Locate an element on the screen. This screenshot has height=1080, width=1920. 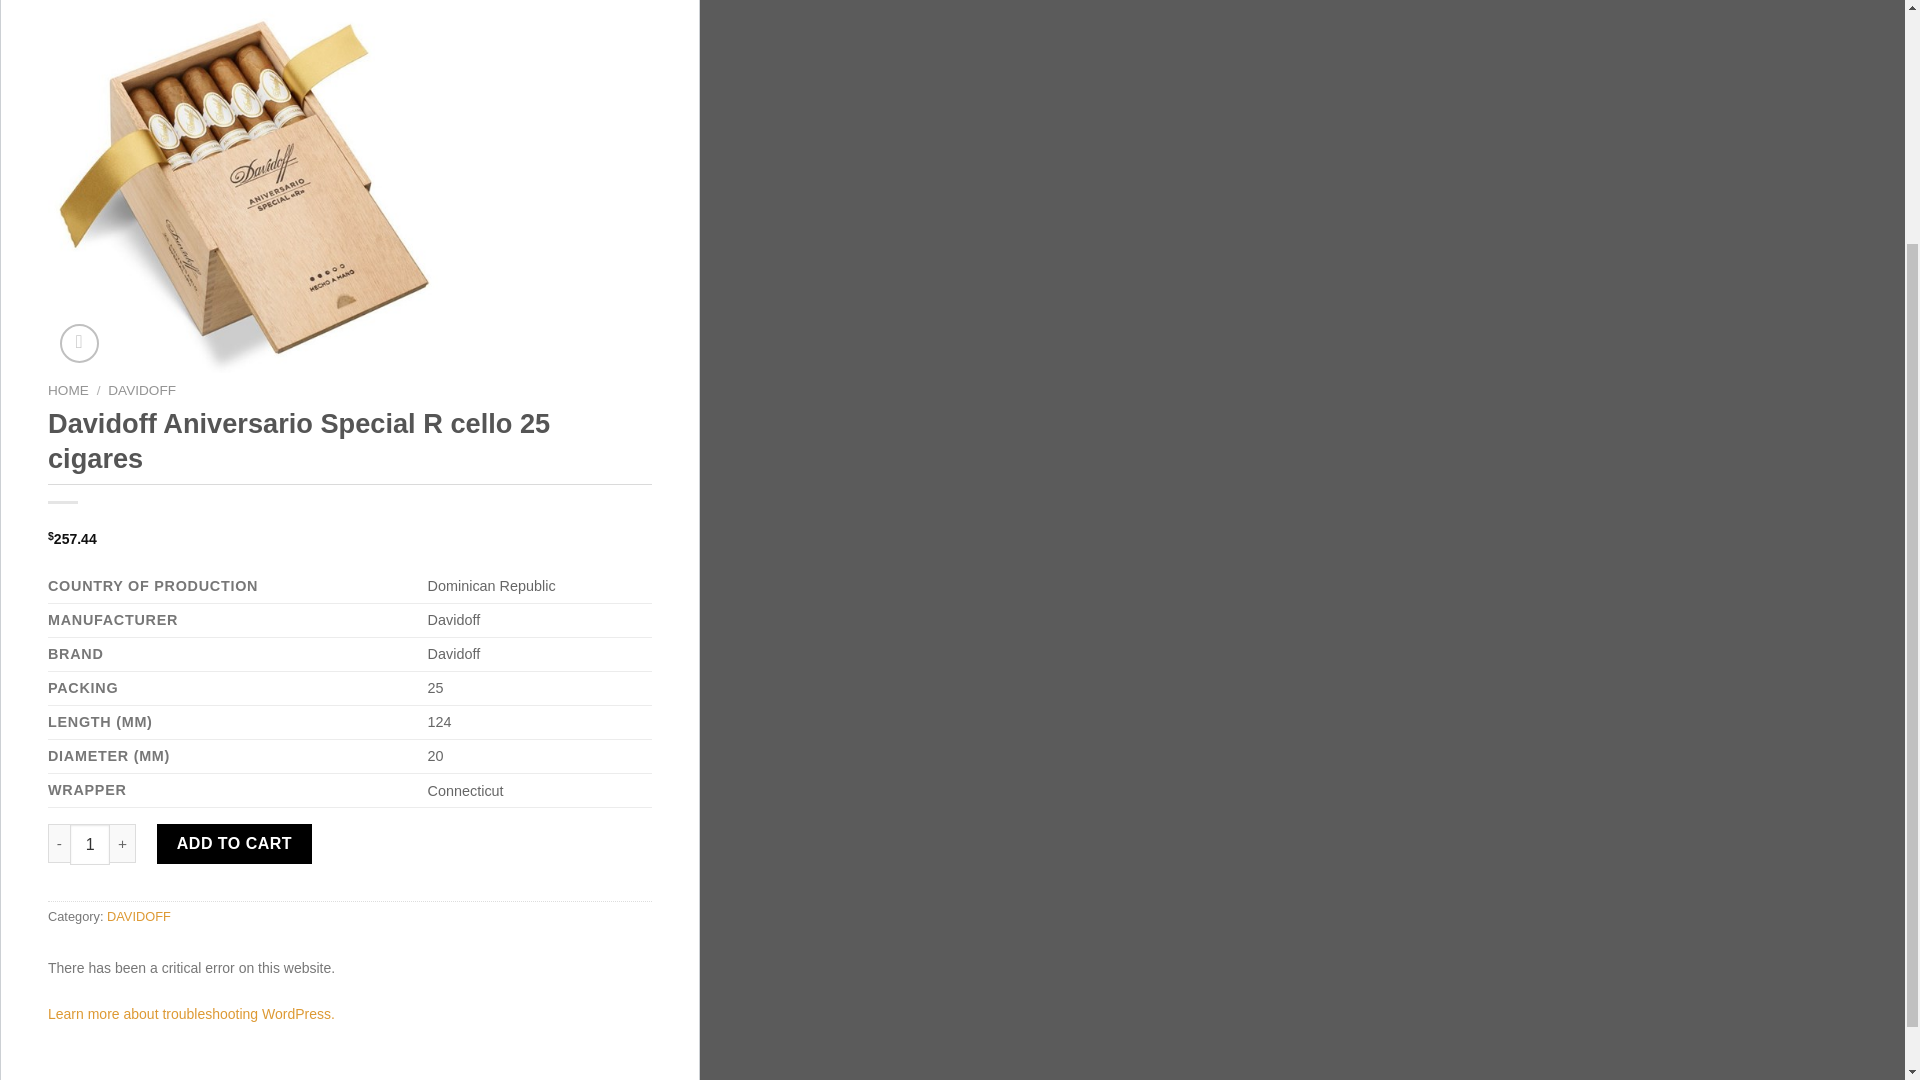
DAVIDOFF is located at coordinates (142, 390).